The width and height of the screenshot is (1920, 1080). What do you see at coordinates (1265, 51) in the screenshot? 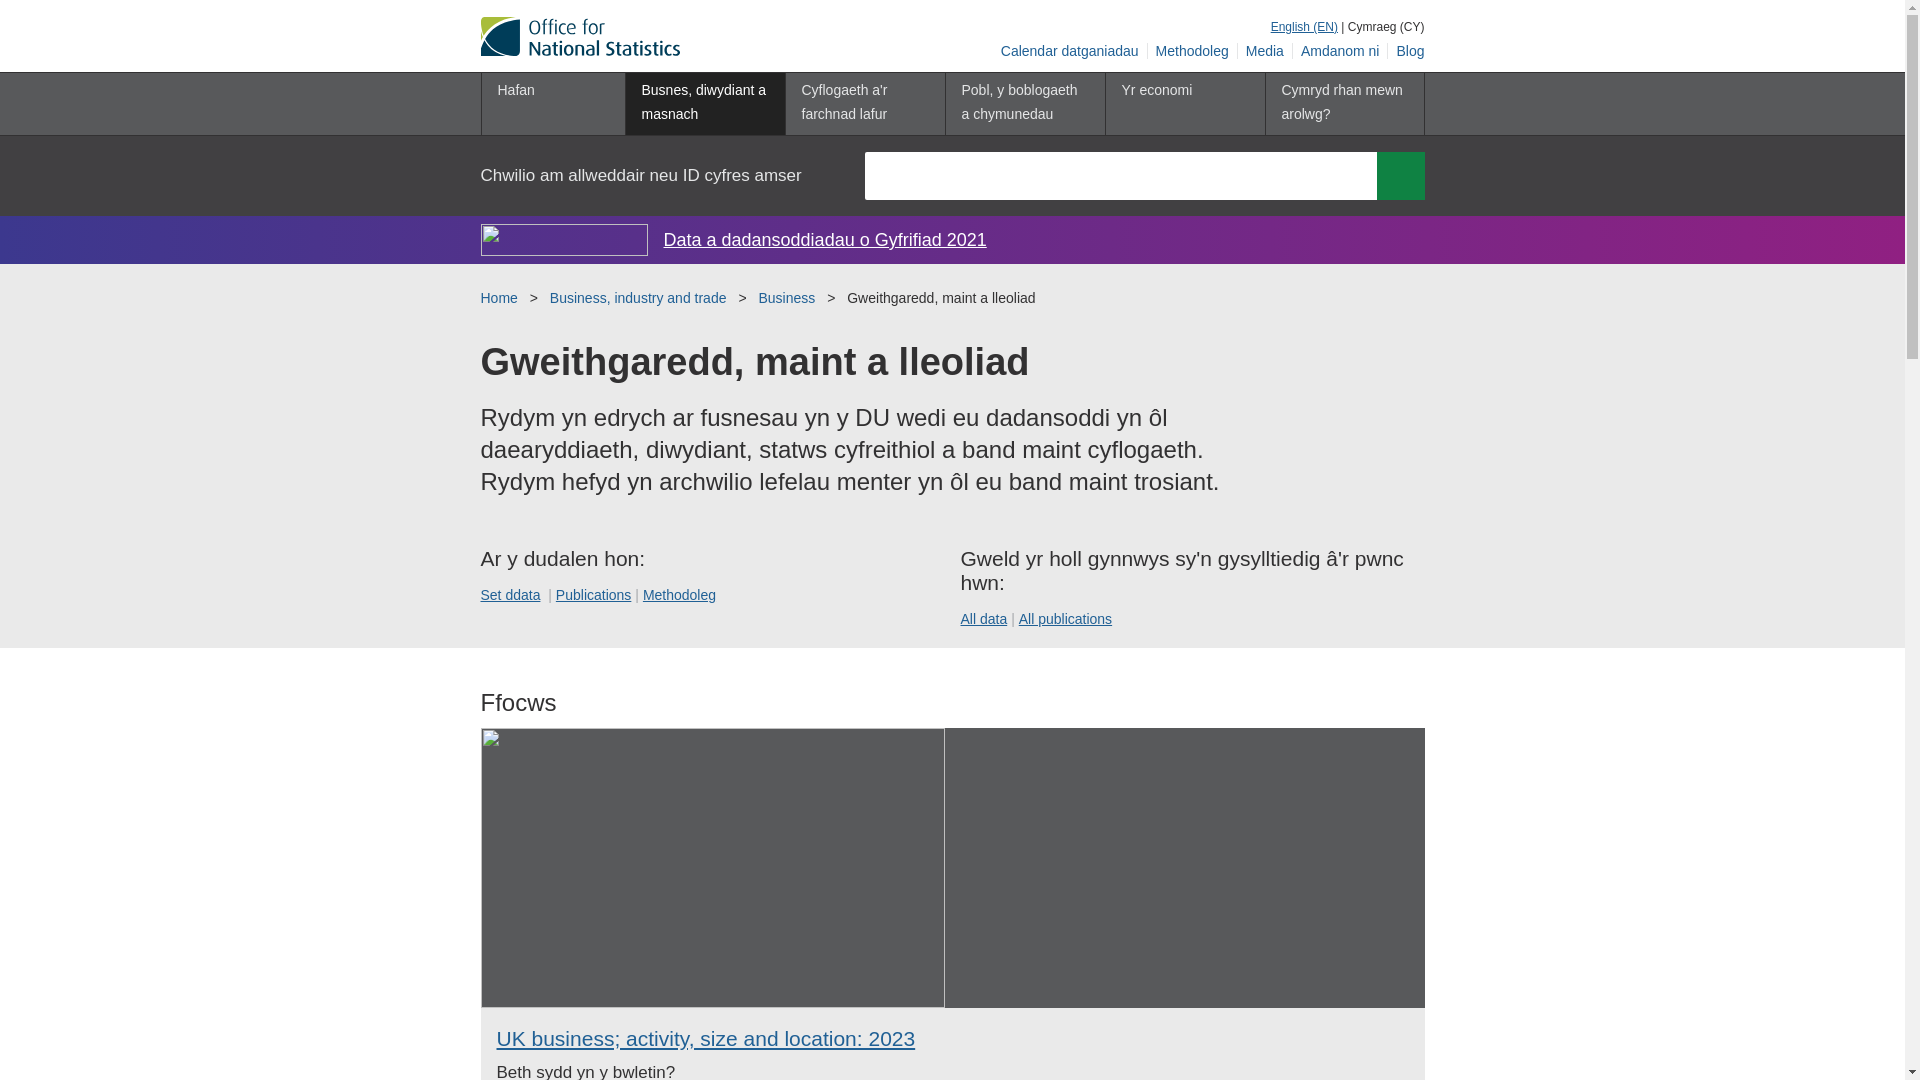
I see `Media` at bounding box center [1265, 51].